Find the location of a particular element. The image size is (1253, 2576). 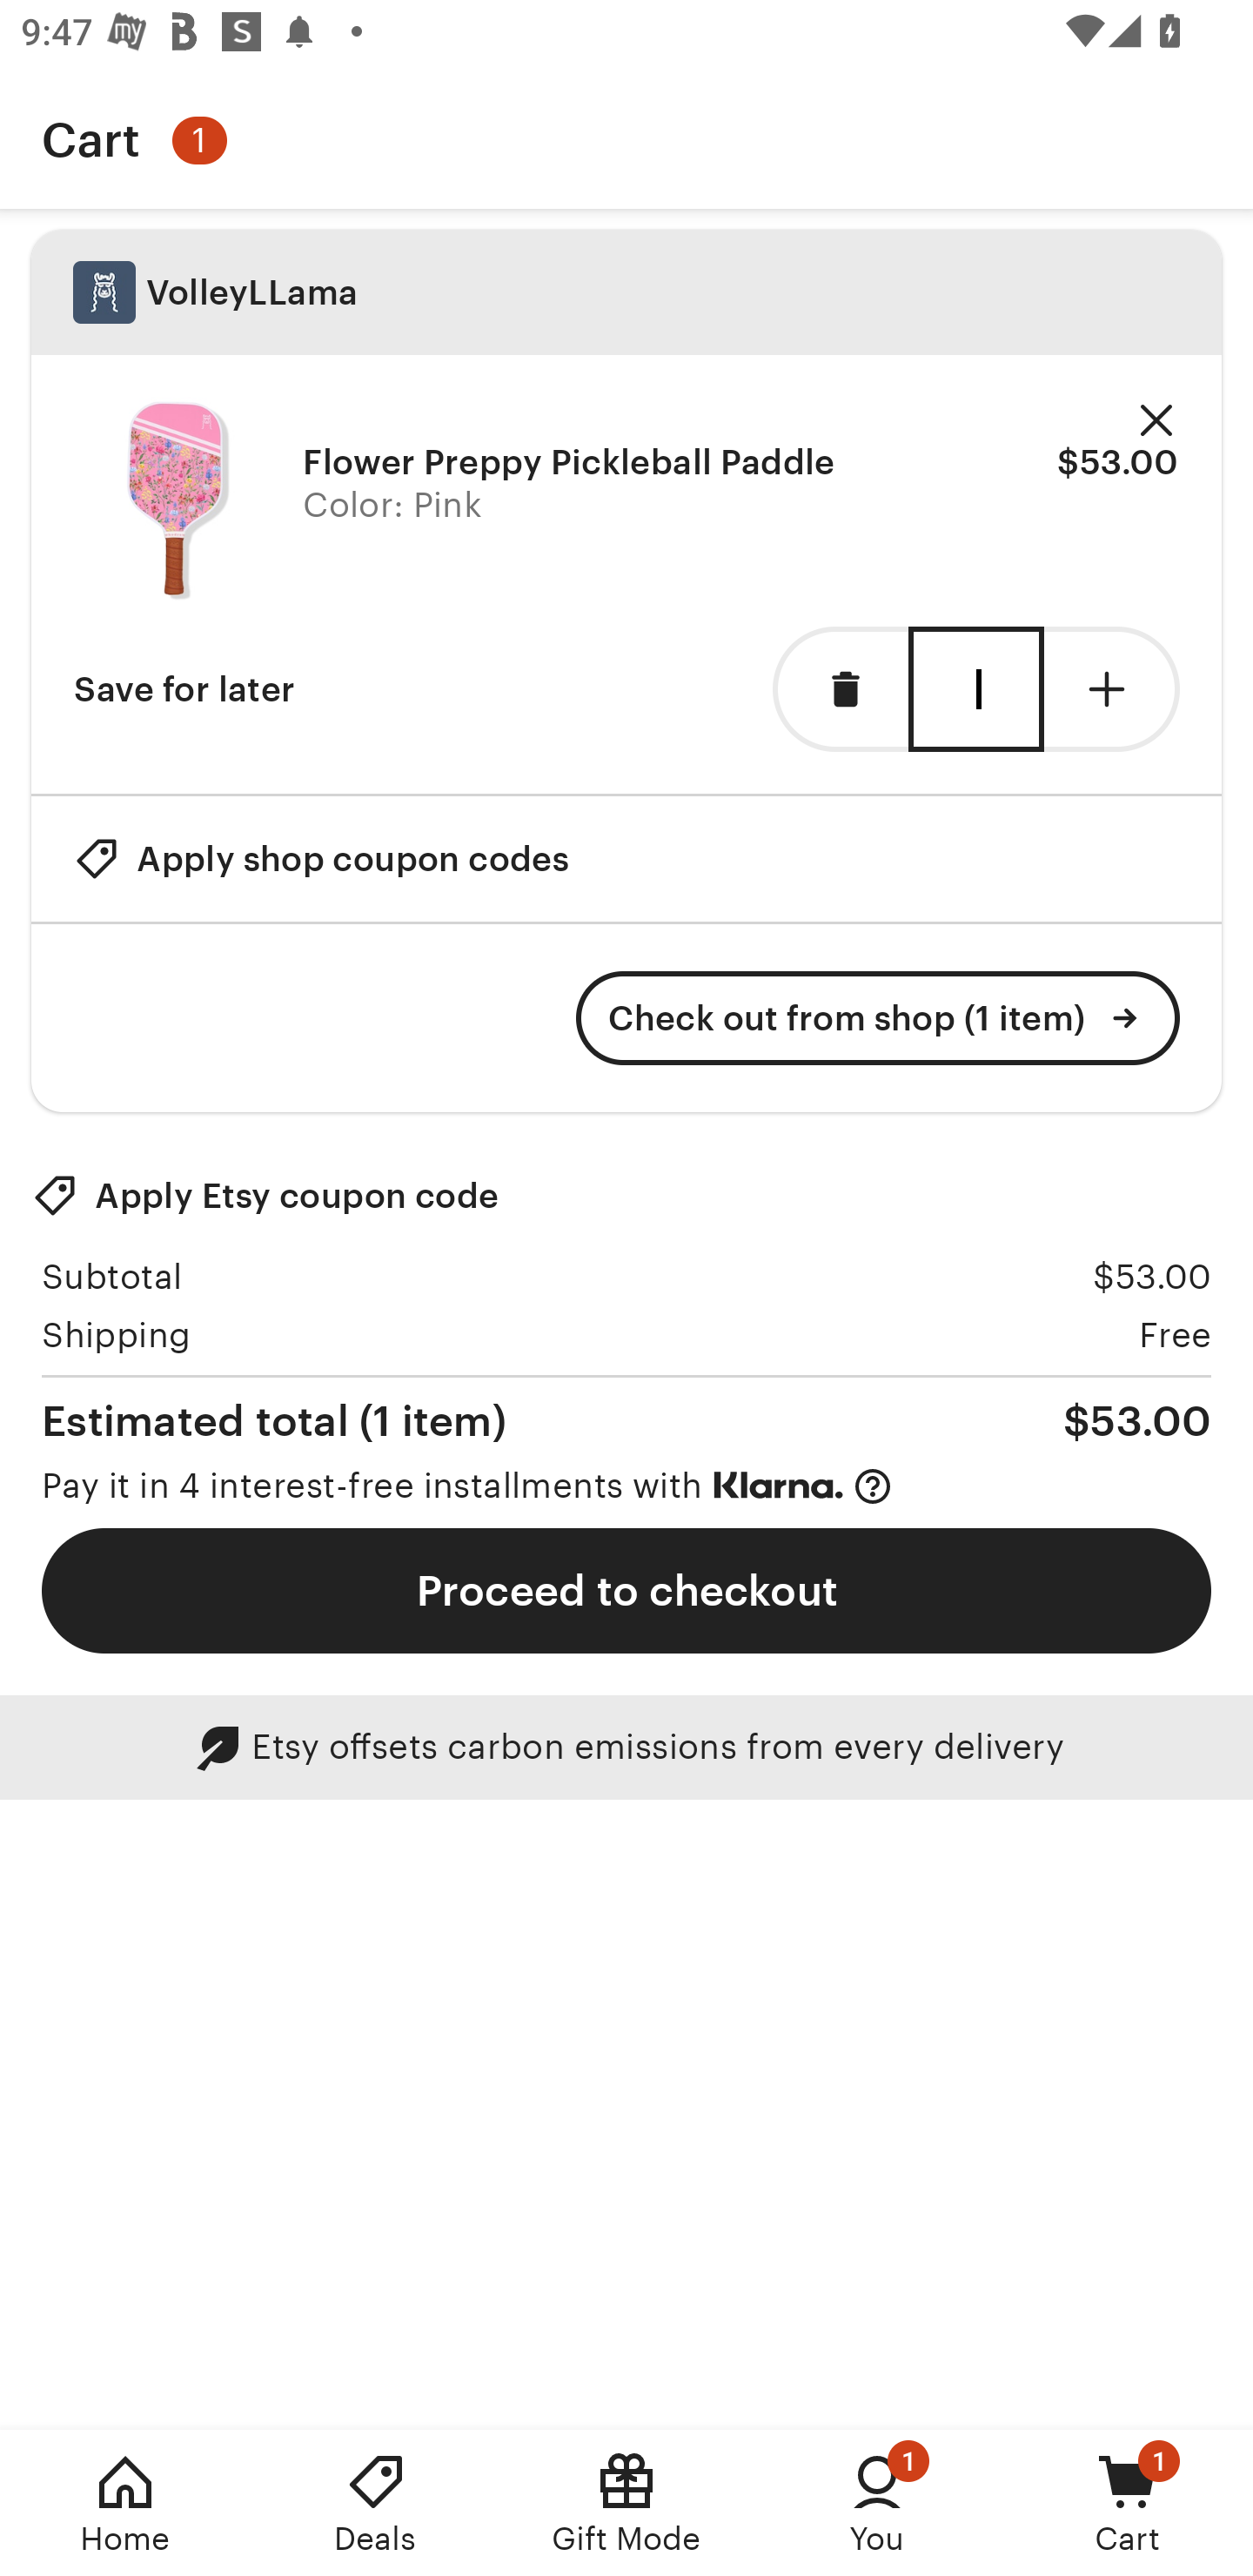

Deals is located at coordinates (376, 2503).